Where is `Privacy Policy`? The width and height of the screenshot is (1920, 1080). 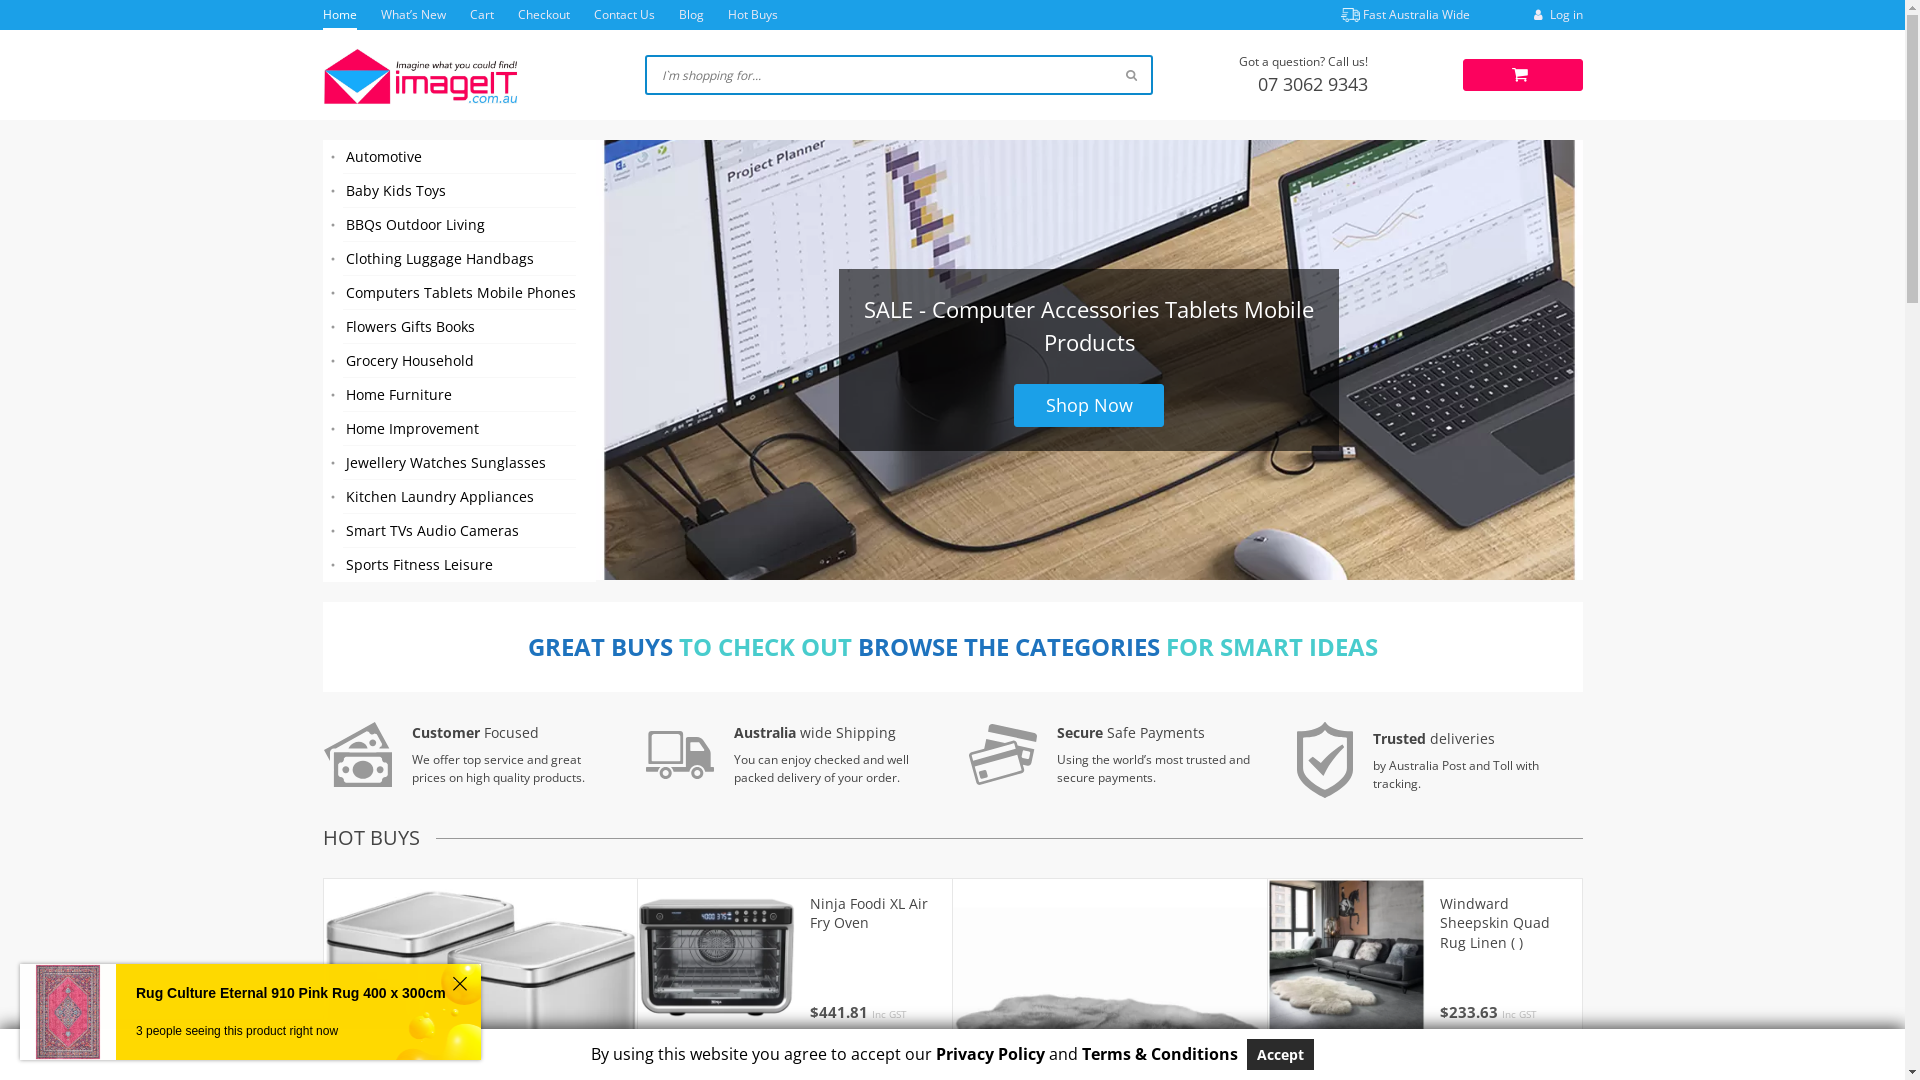 Privacy Policy is located at coordinates (990, 1054).